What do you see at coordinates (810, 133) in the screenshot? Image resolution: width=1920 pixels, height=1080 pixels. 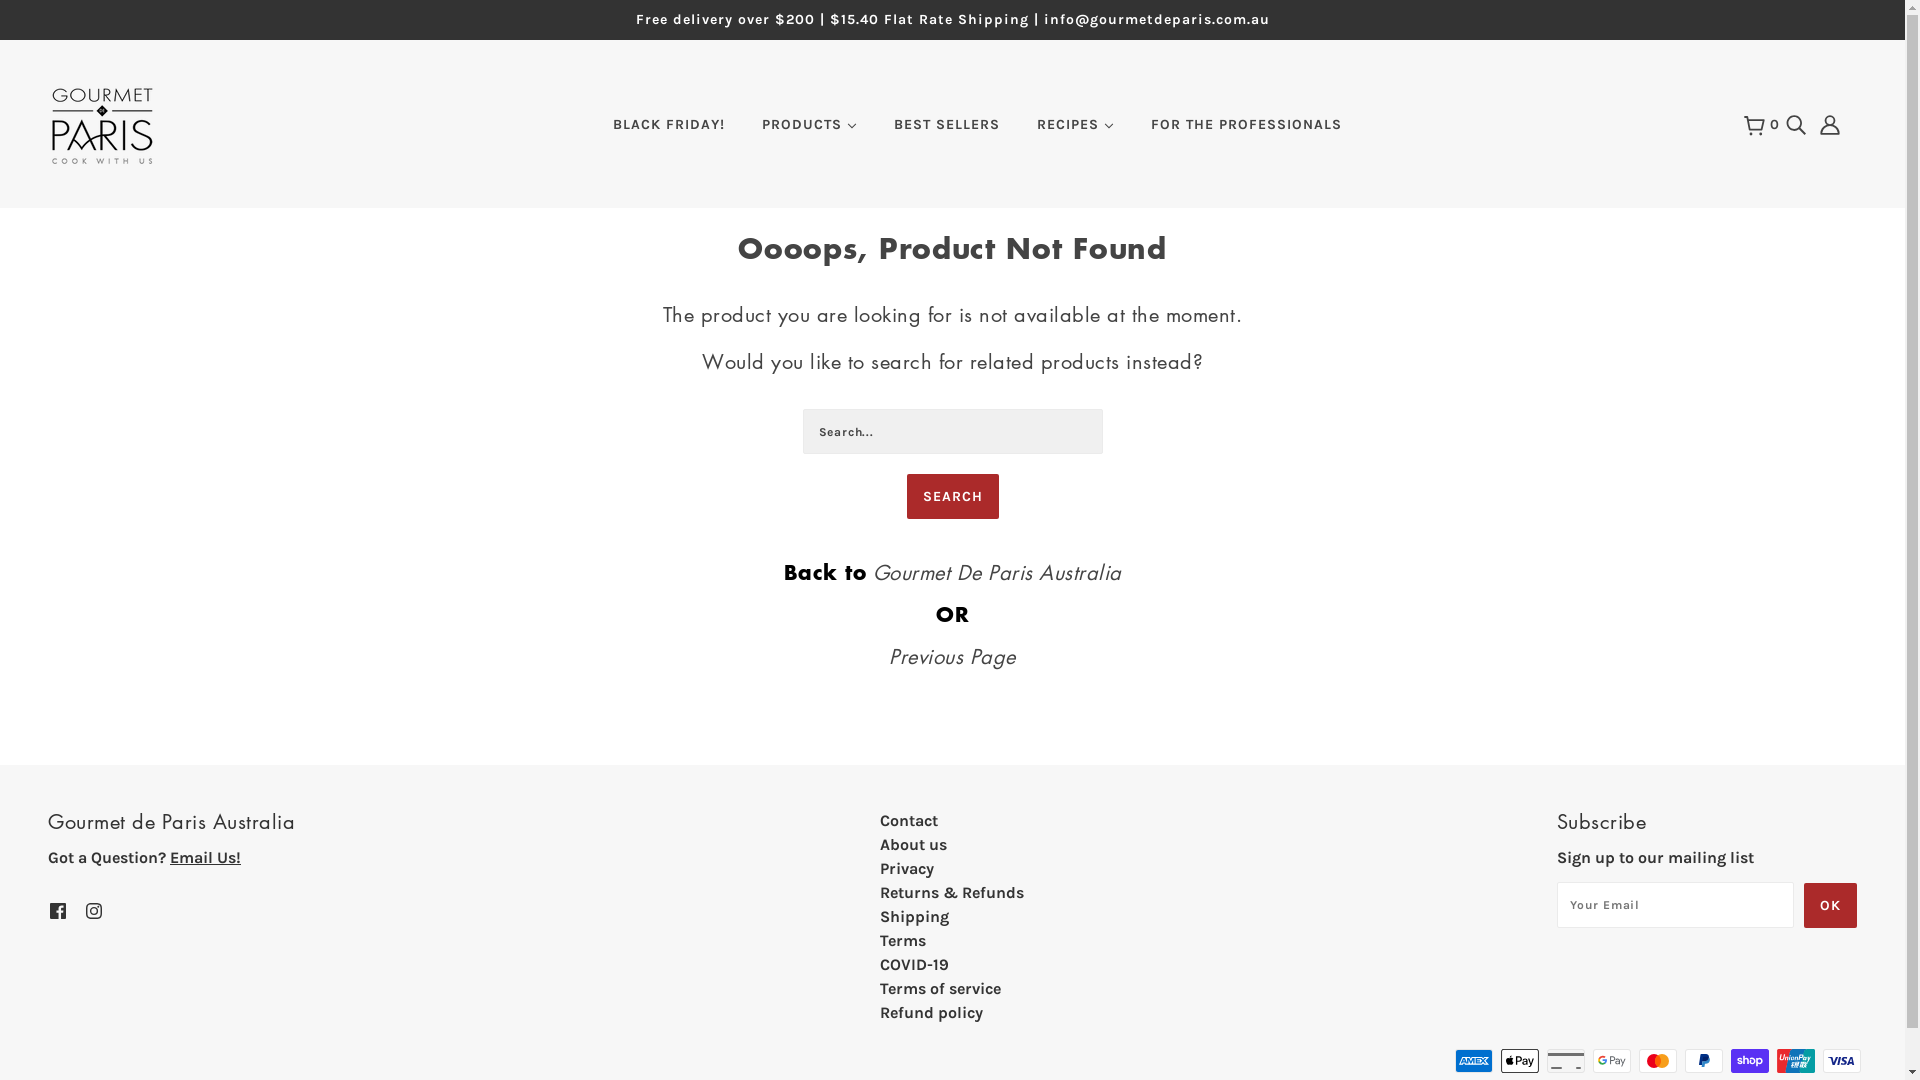 I see `PRODUCTS` at bounding box center [810, 133].